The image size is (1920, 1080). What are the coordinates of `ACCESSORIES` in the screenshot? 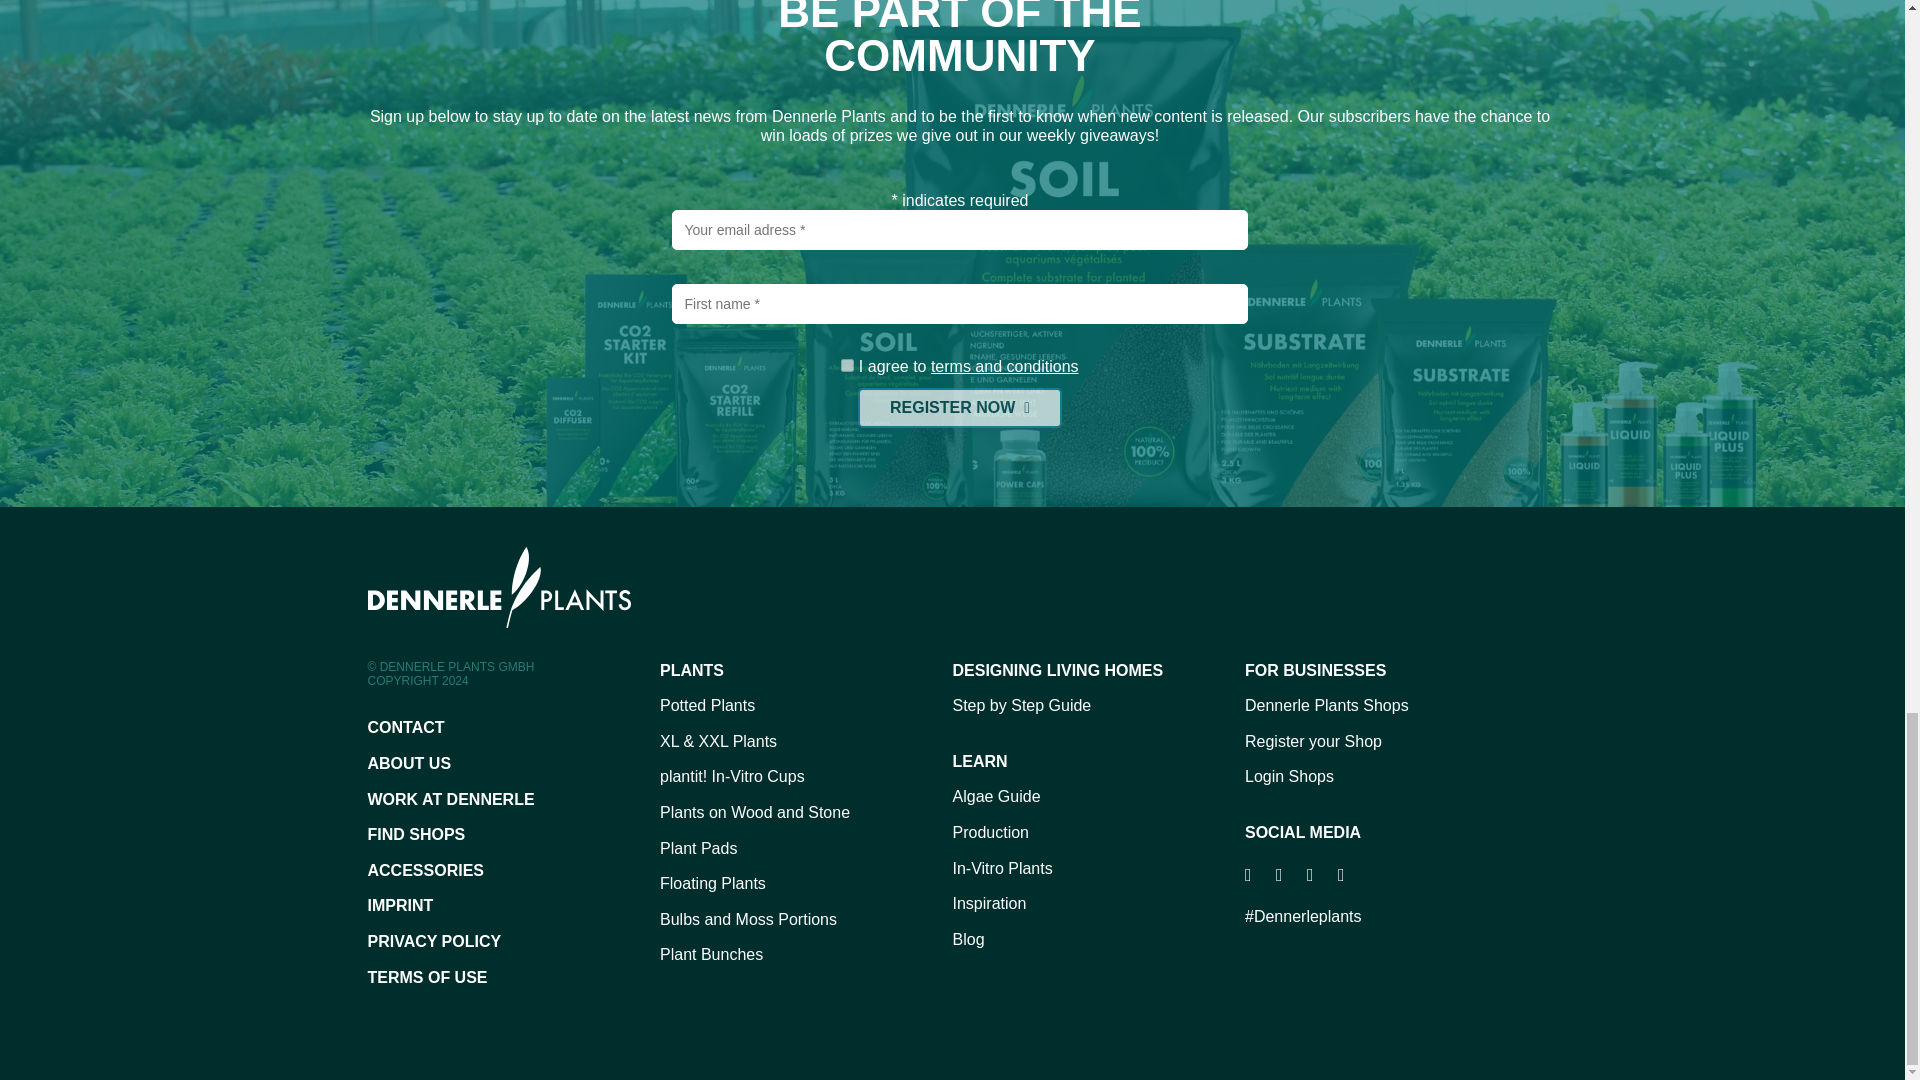 It's located at (514, 870).